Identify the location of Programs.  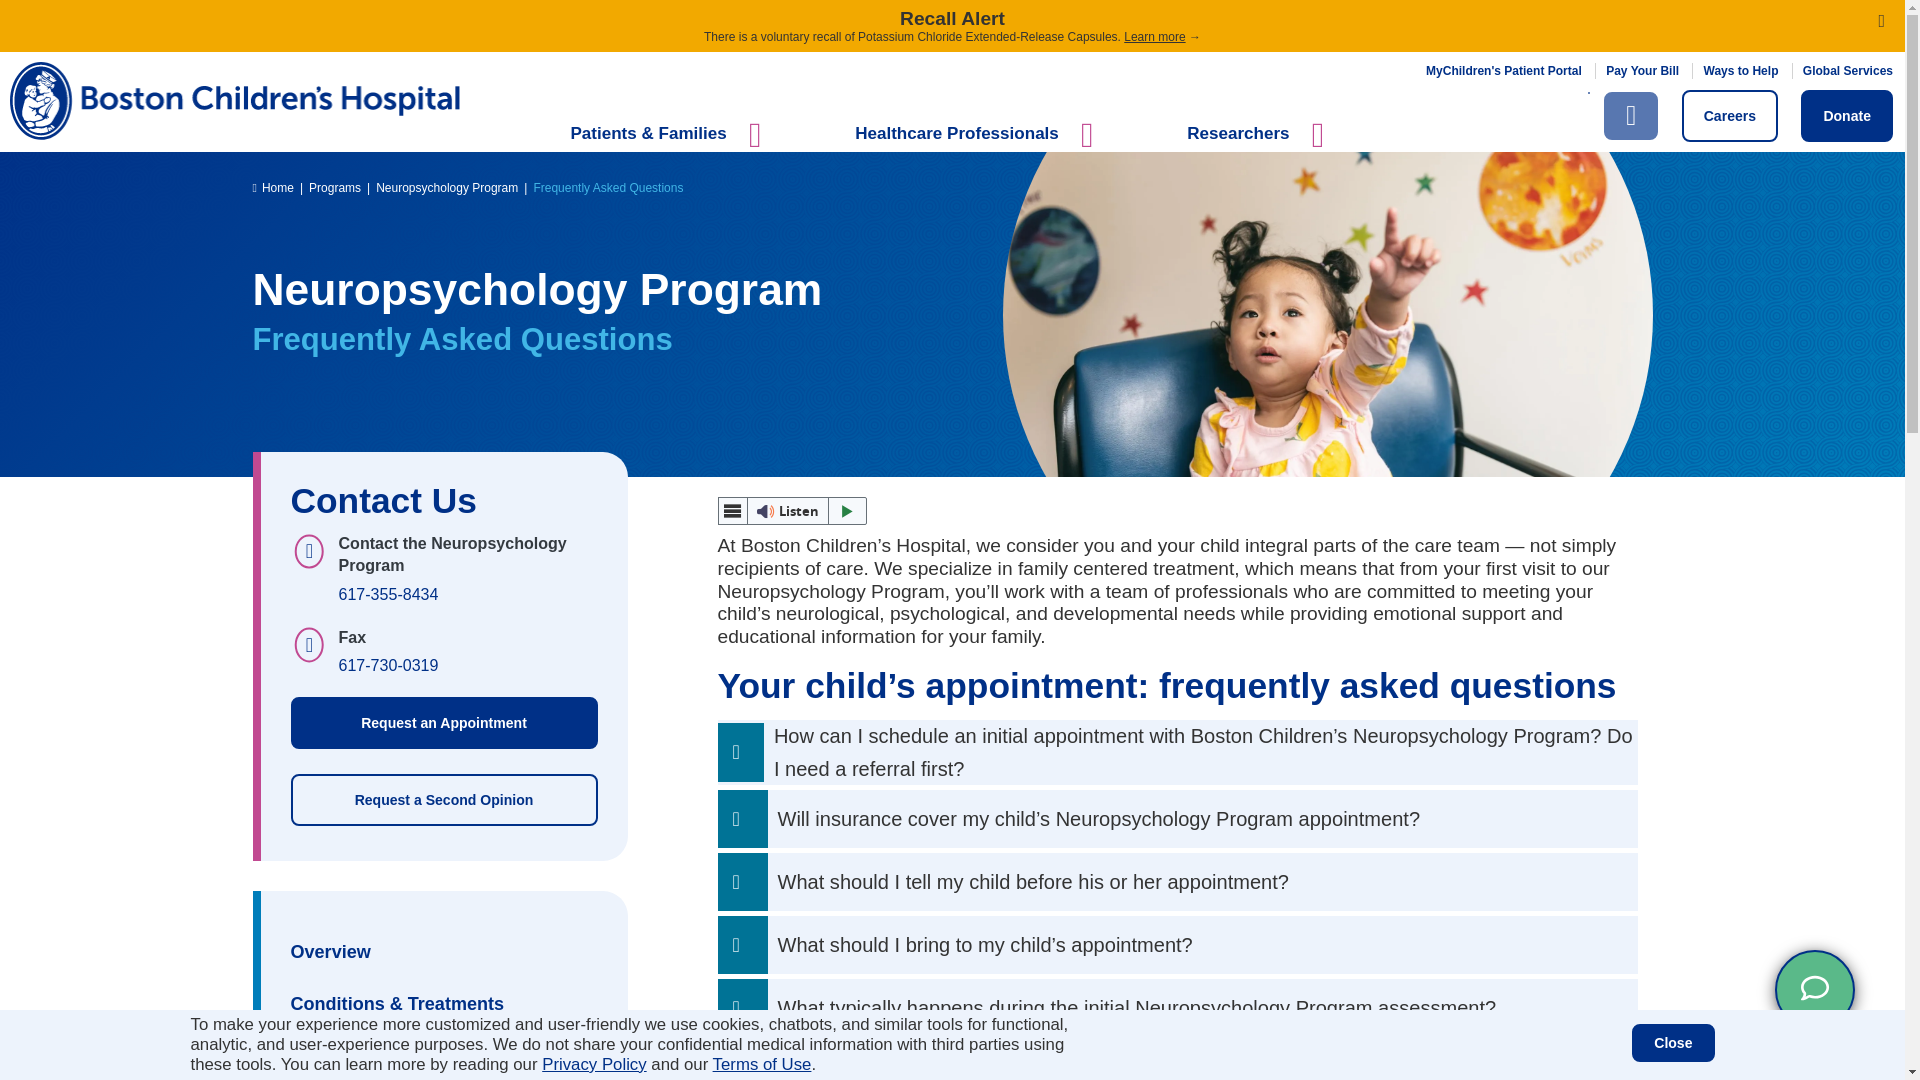
(334, 188).